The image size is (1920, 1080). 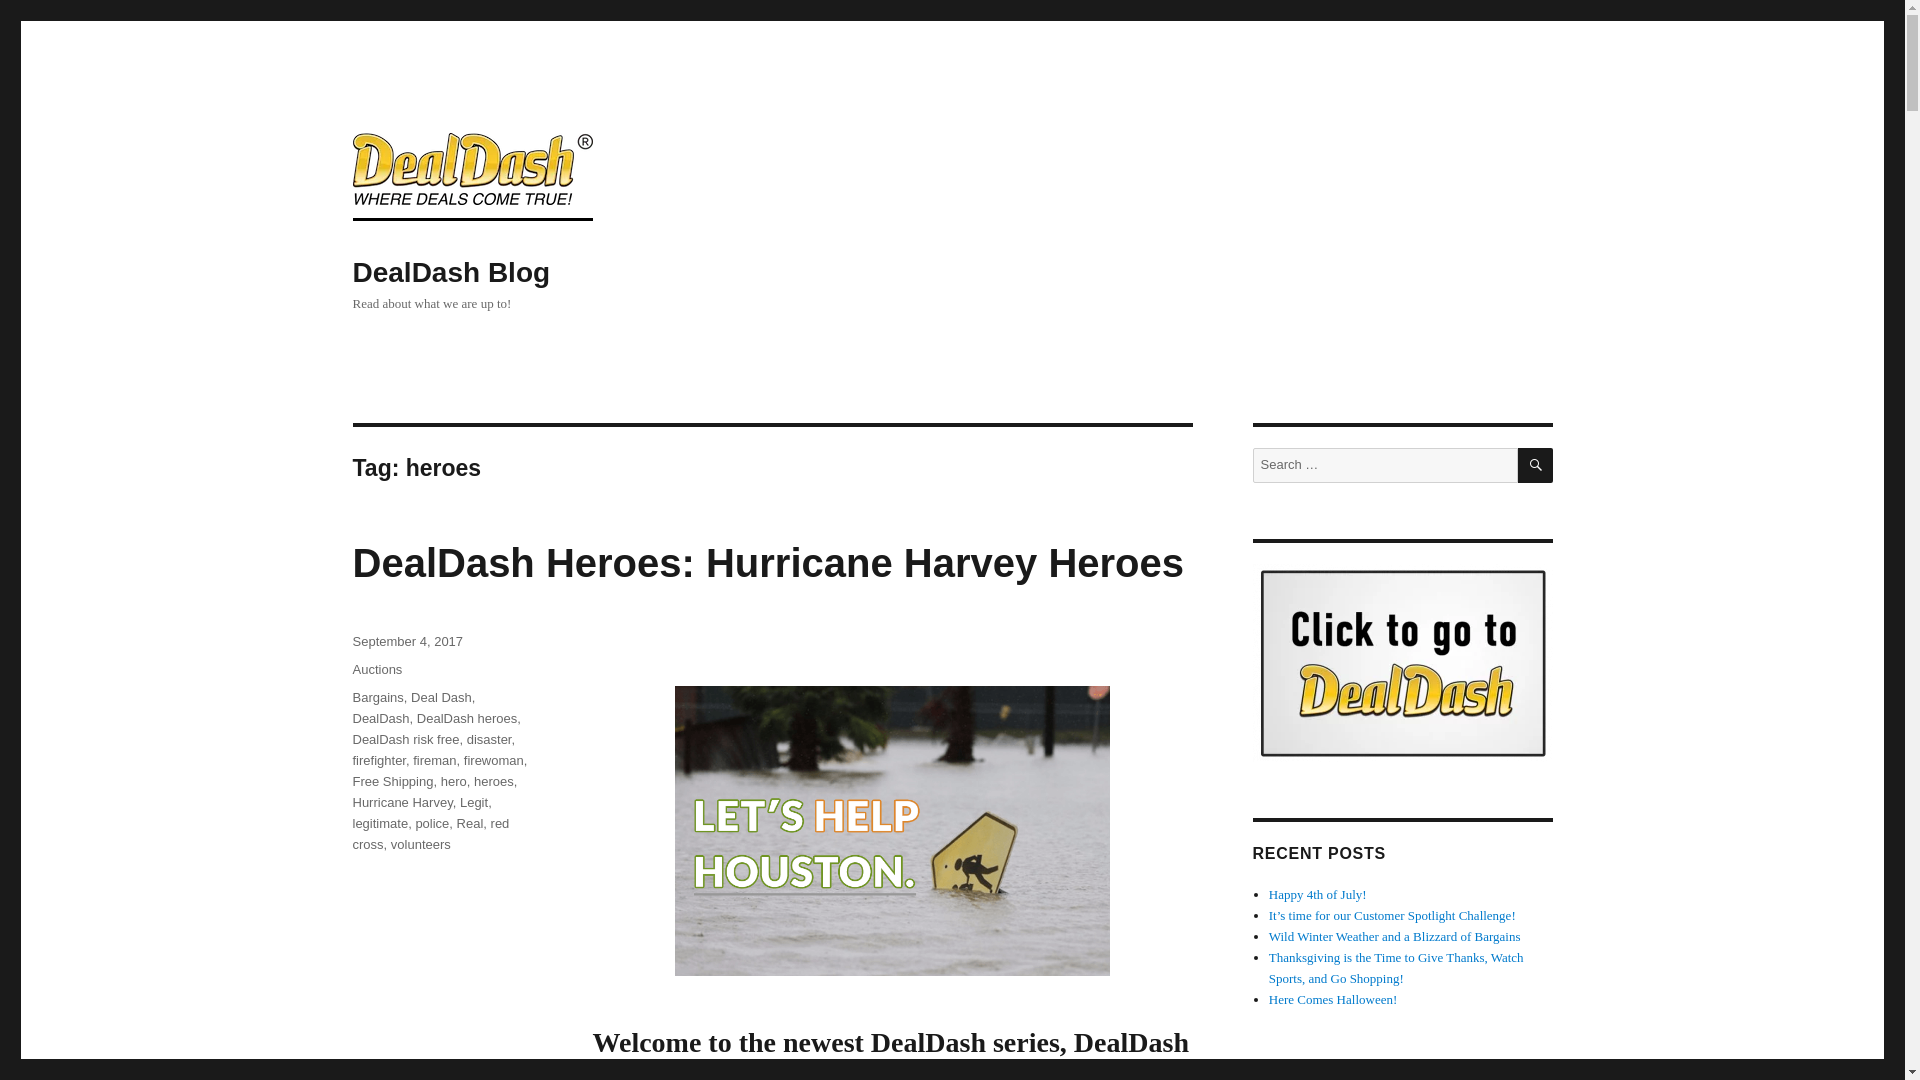 What do you see at coordinates (376, 670) in the screenshot?
I see `Auctions` at bounding box center [376, 670].